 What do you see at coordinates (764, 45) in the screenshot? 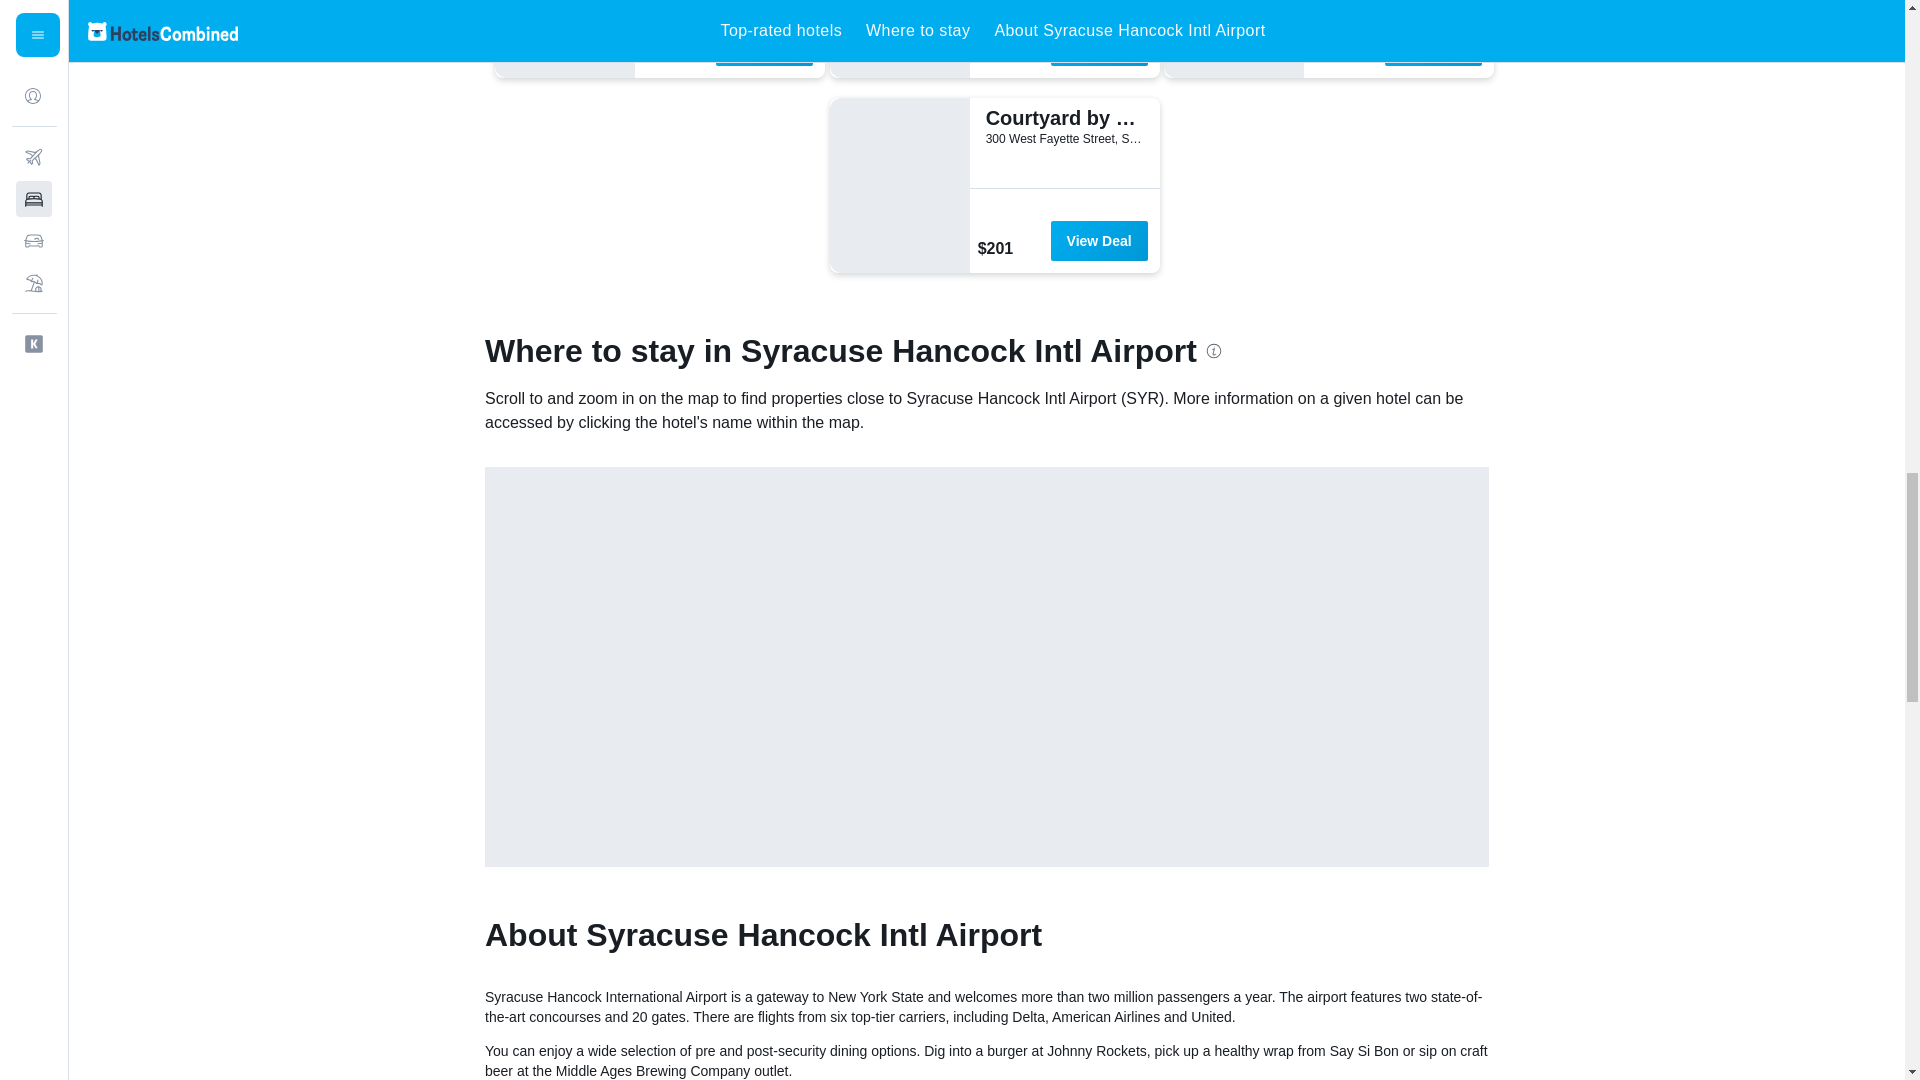
I see `View Deal` at bounding box center [764, 45].